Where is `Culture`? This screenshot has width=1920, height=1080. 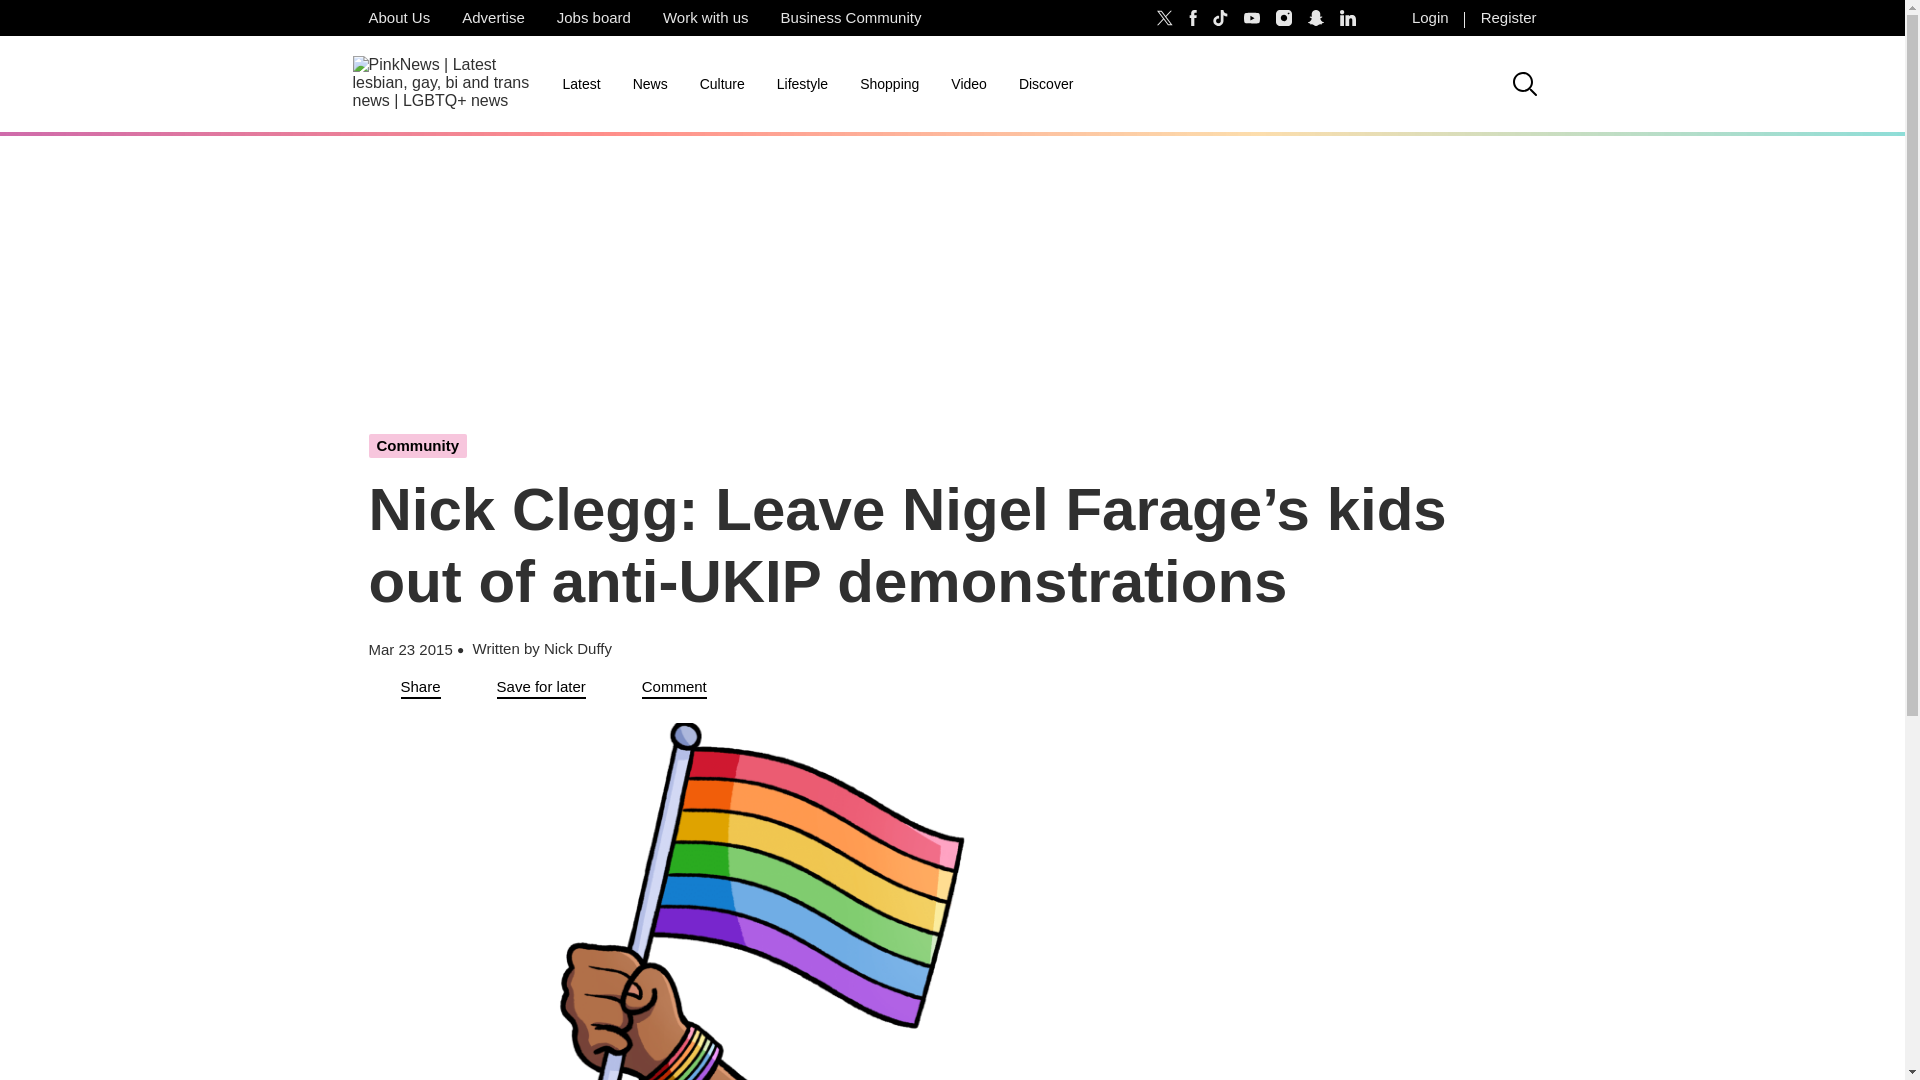
Culture is located at coordinates (722, 84).